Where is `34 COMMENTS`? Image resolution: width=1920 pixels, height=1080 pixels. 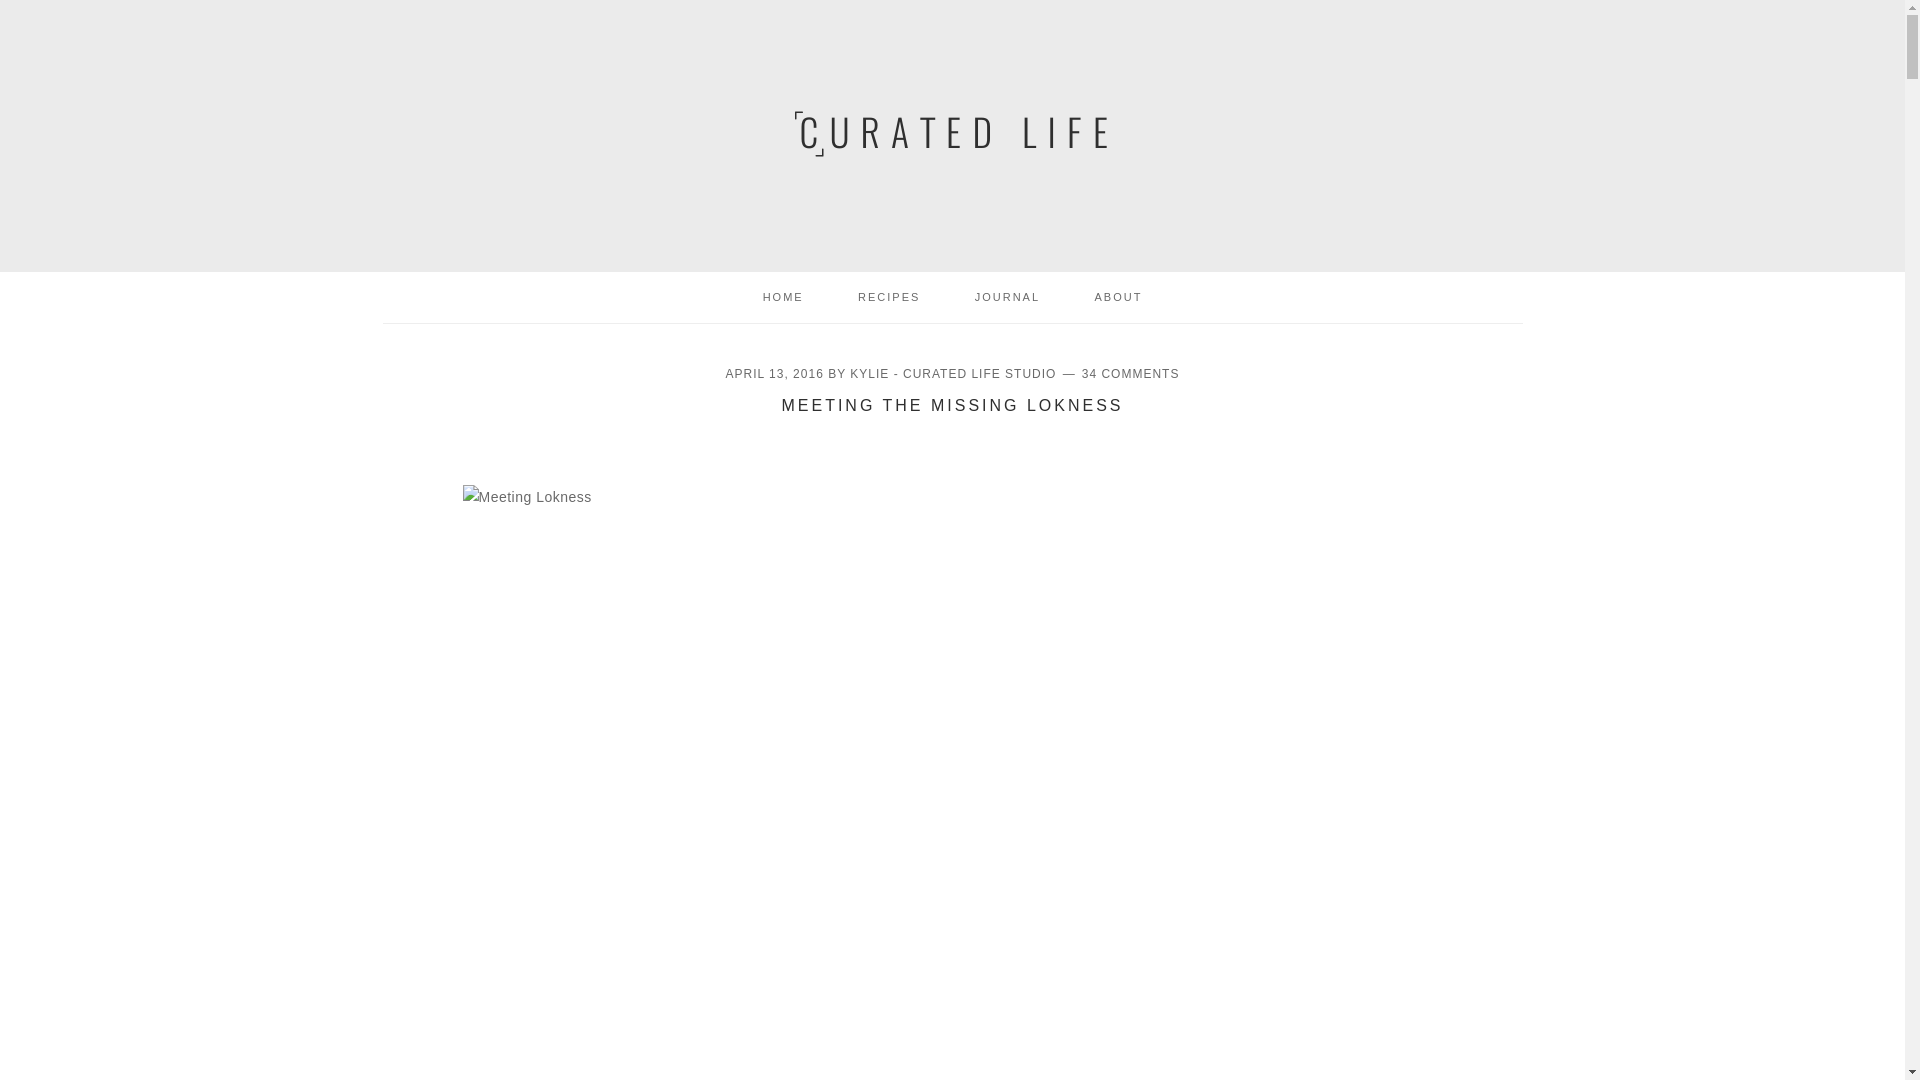 34 COMMENTS is located at coordinates (1131, 374).